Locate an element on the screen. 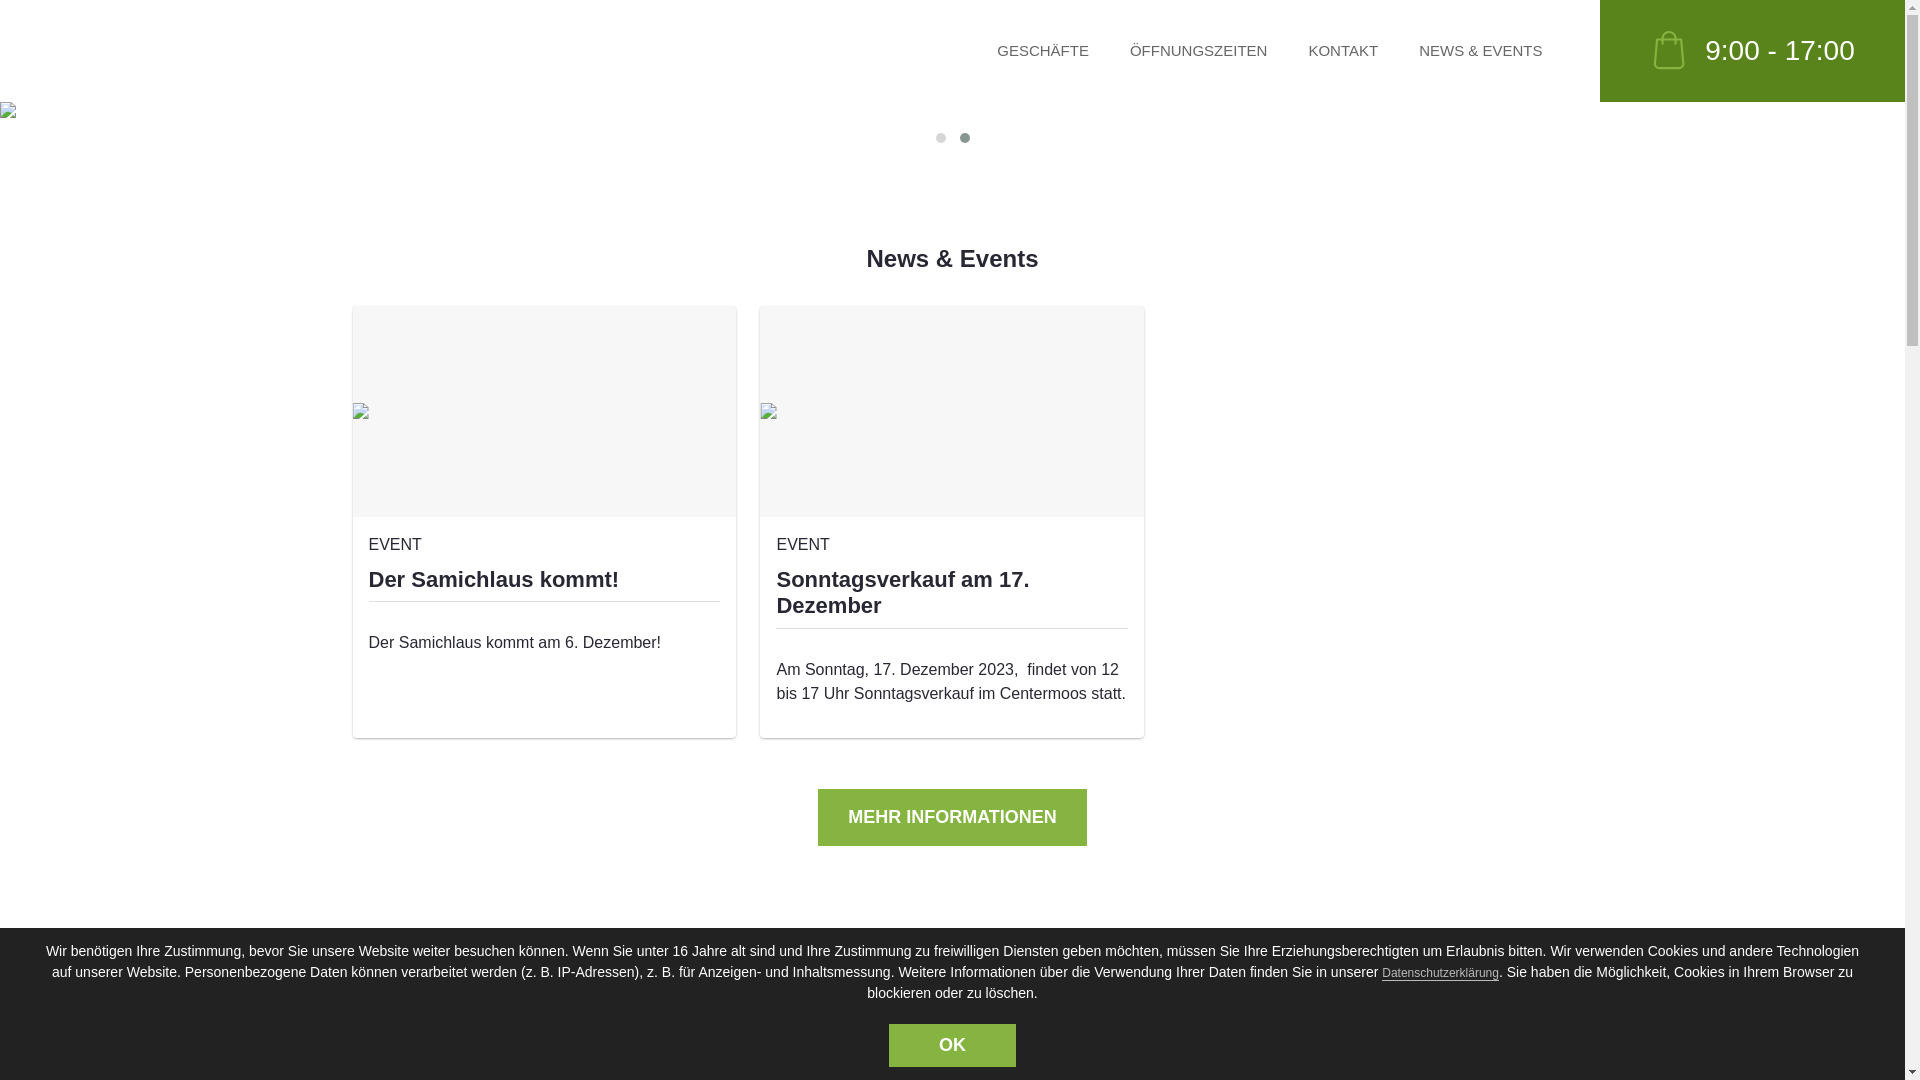 The height and width of the screenshot is (1080, 1920). OK is located at coordinates (952, 1046).